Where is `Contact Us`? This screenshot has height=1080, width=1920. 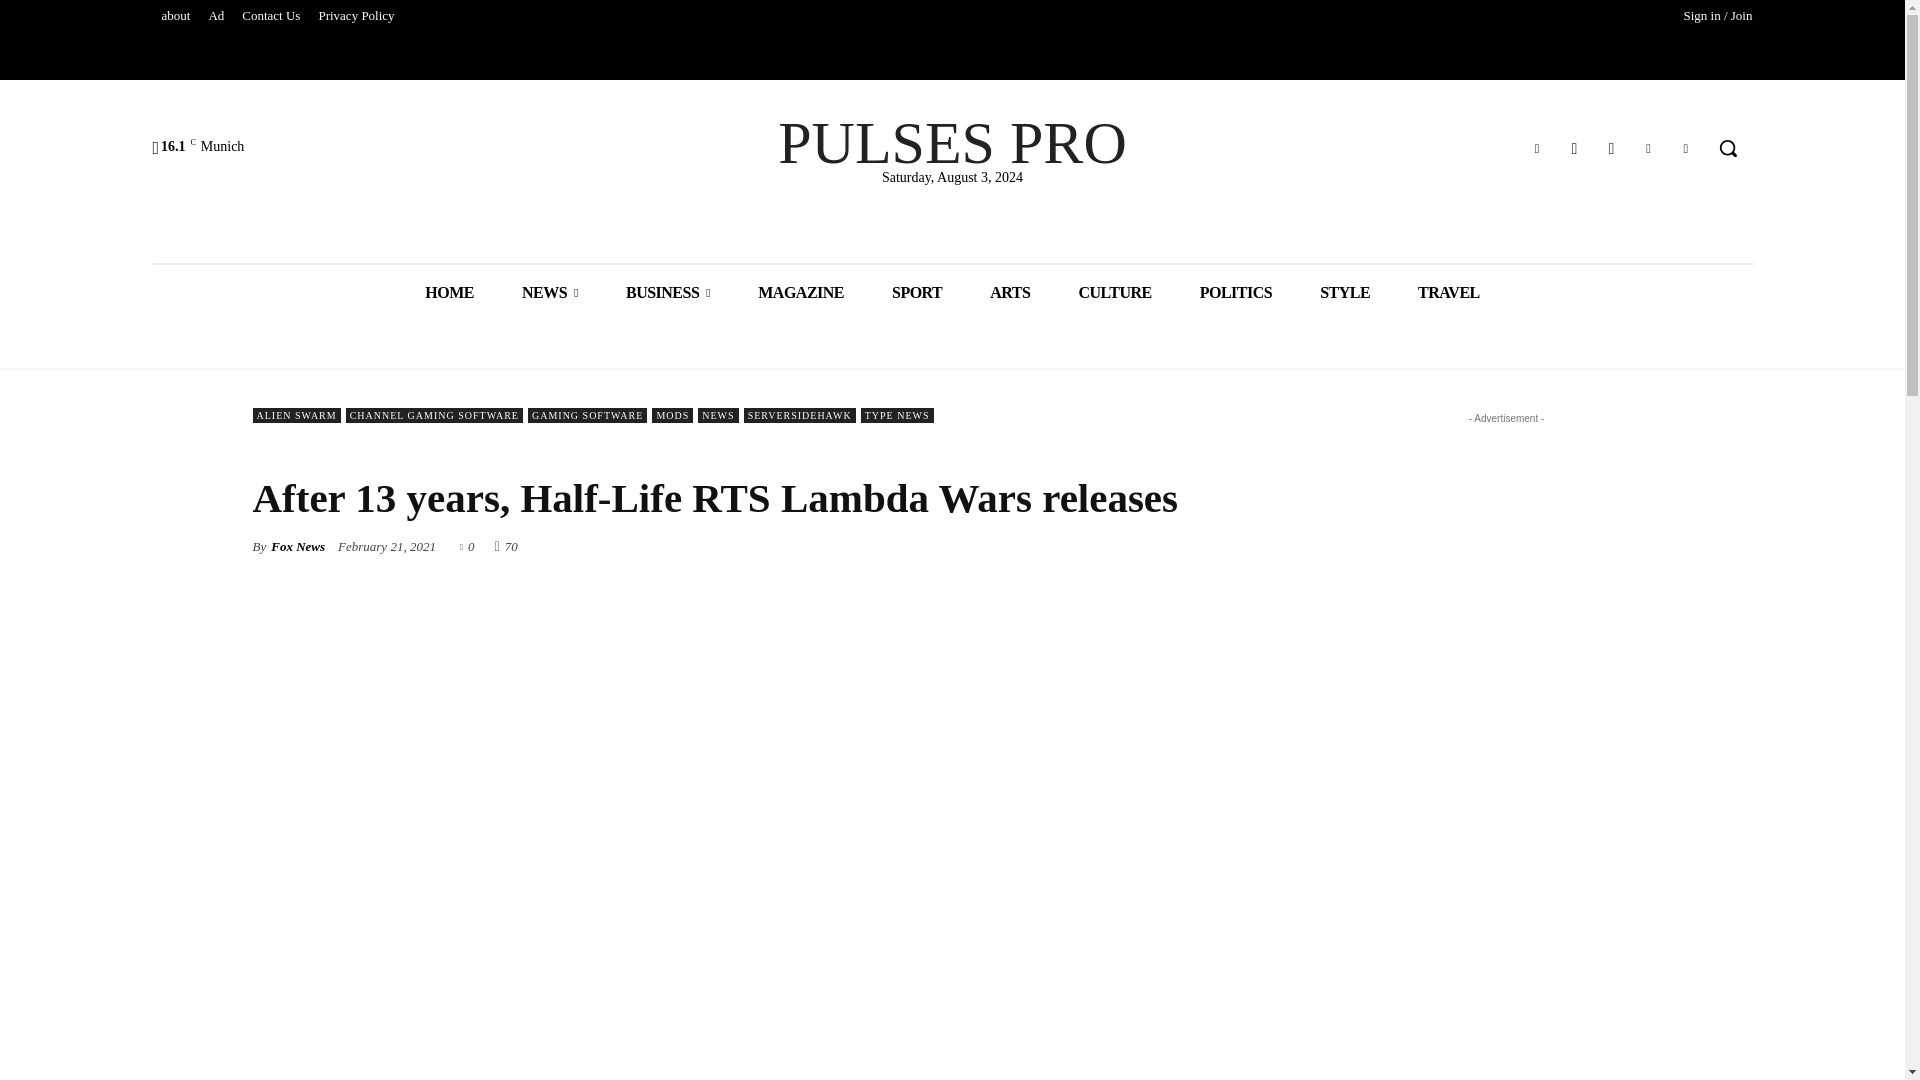
Contact Us is located at coordinates (270, 16).